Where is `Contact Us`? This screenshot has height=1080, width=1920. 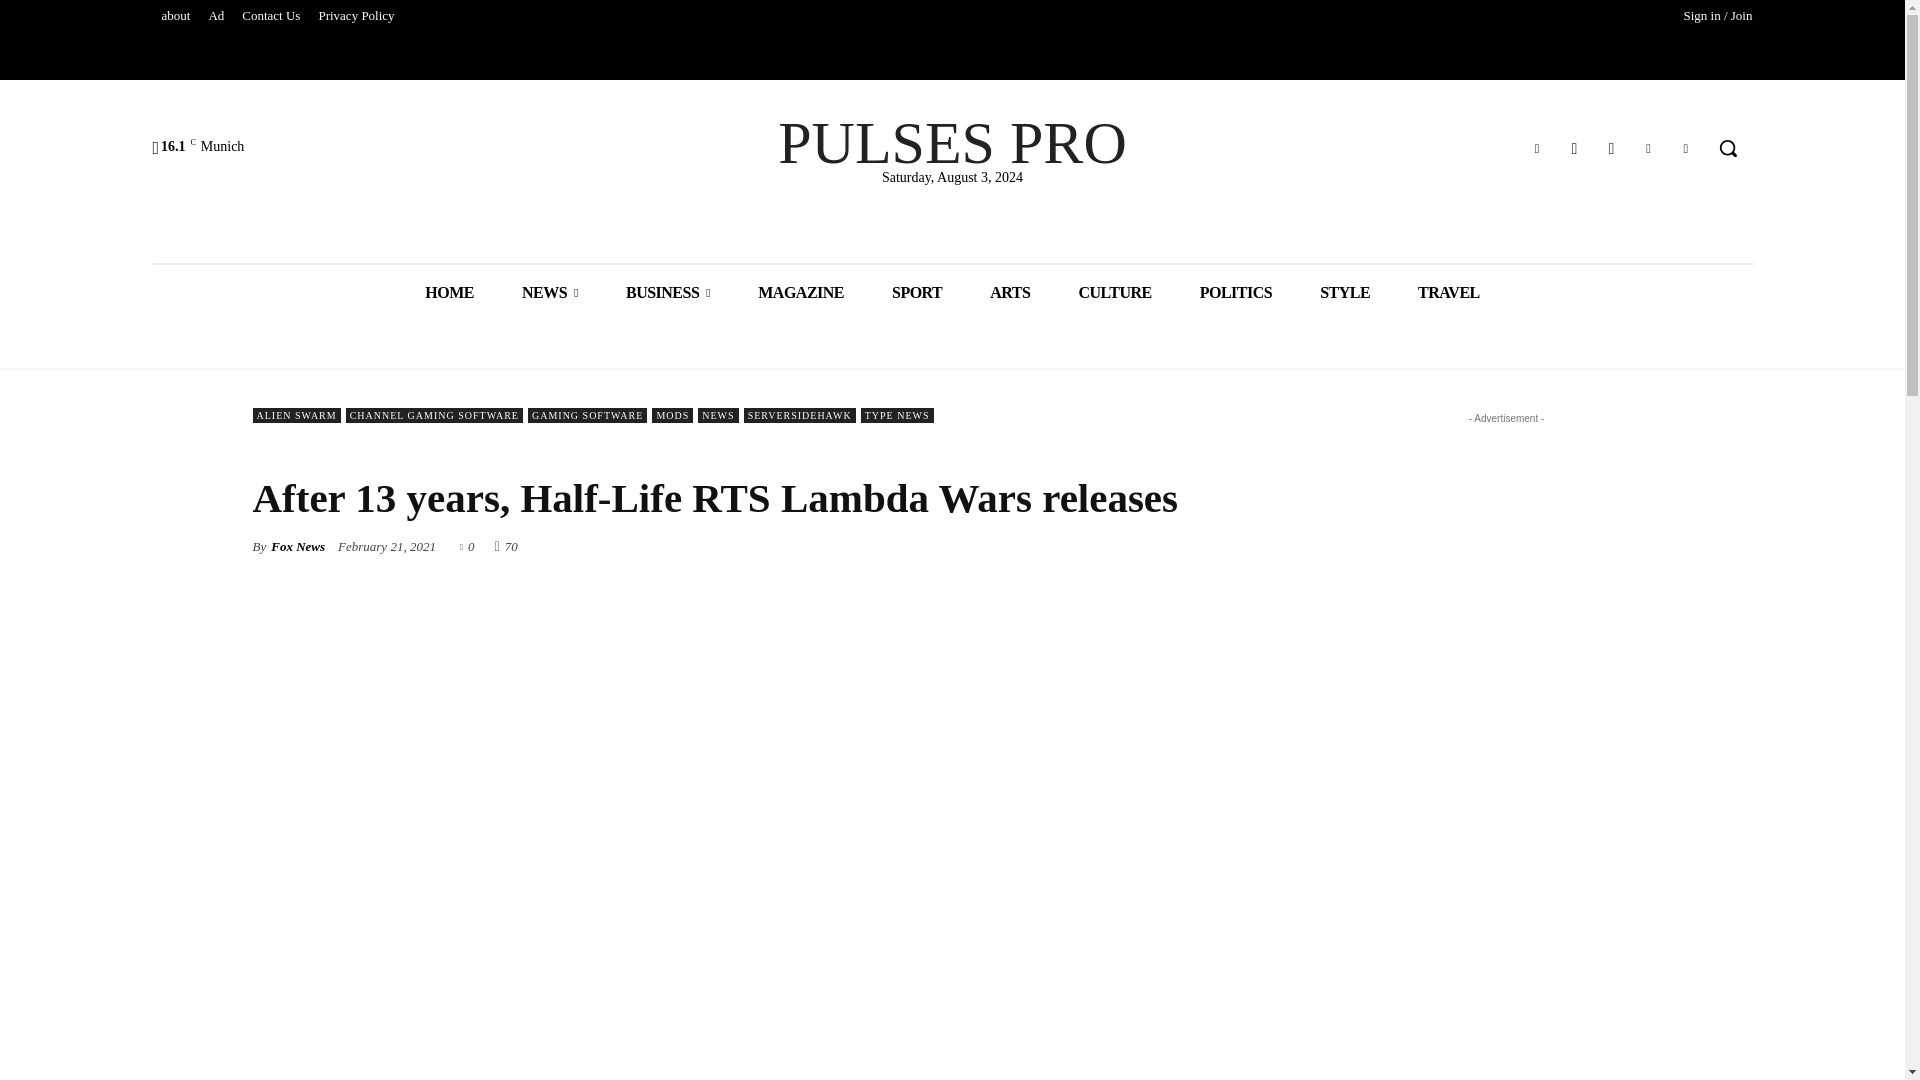
Contact Us is located at coordinates (270, 16).